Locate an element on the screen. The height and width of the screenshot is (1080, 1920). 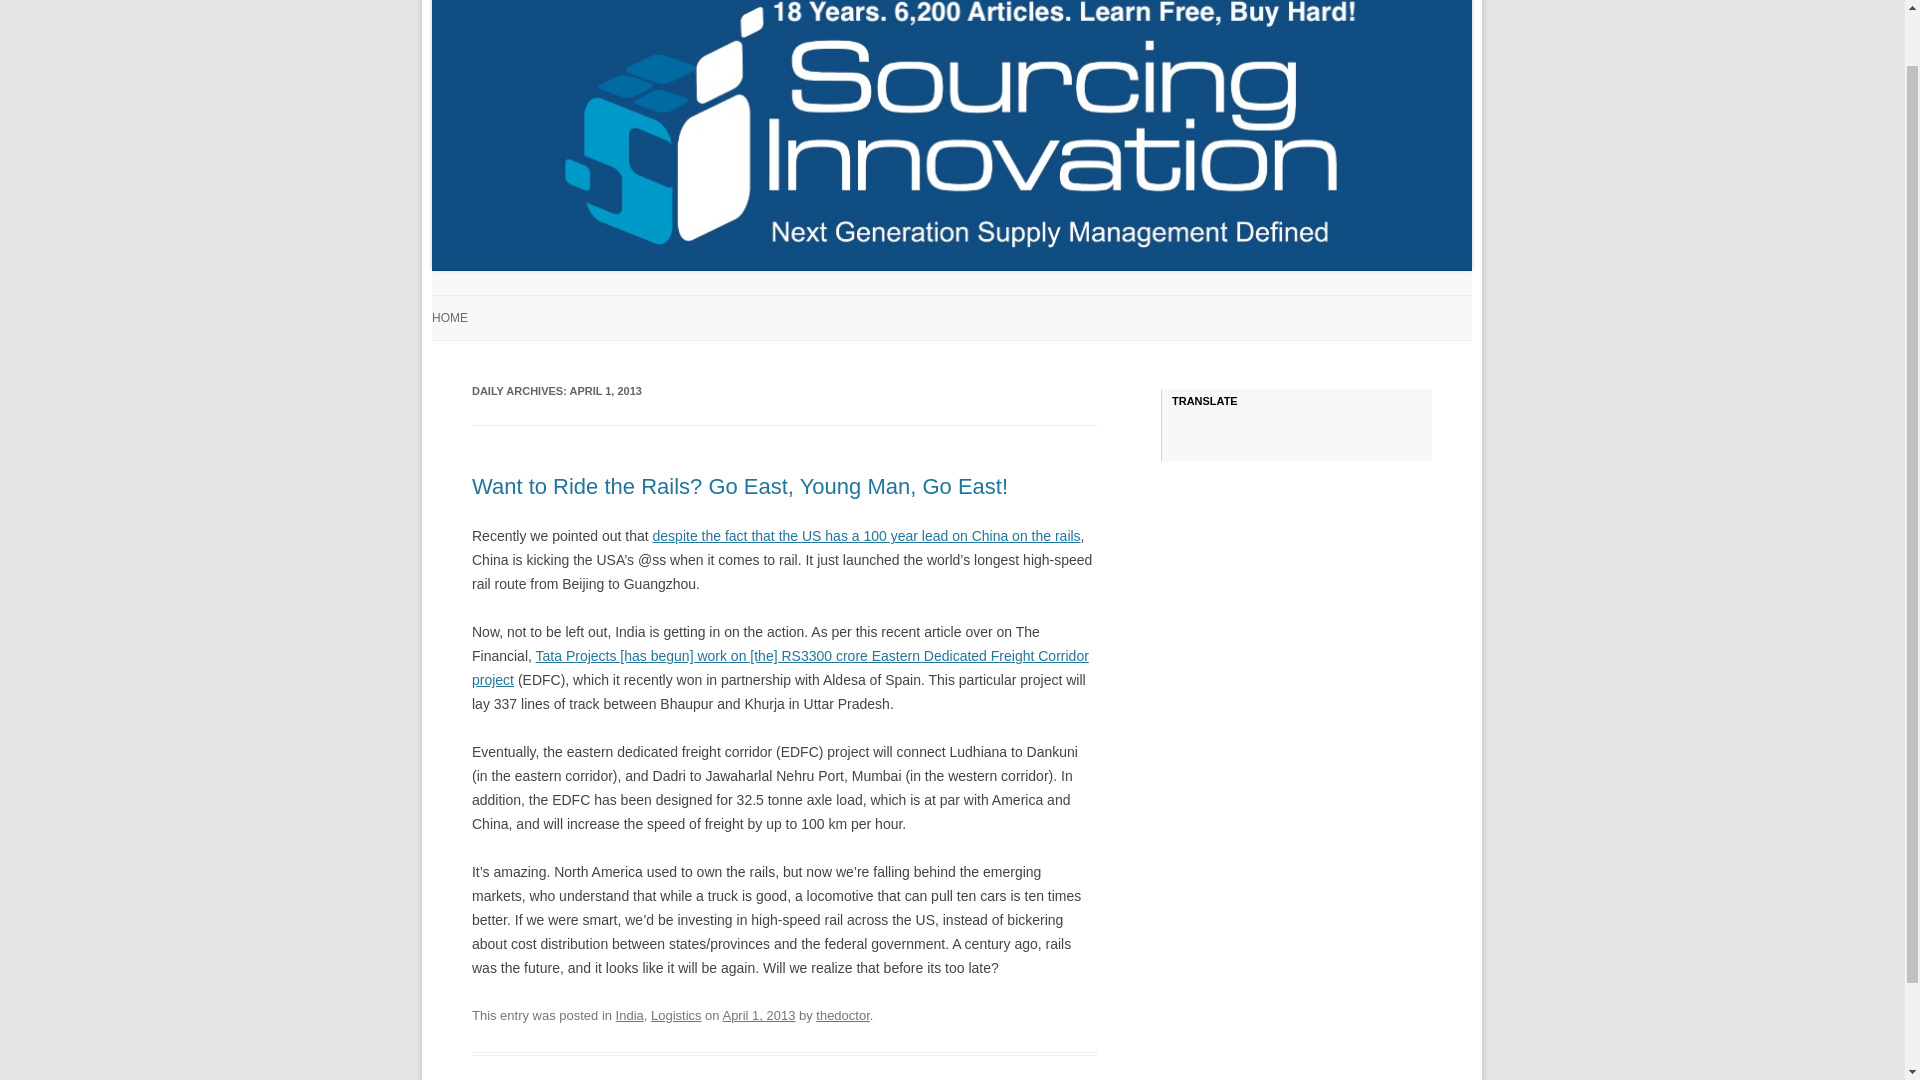
View all posts by thedoctor is located at coordinates (842, 1014).